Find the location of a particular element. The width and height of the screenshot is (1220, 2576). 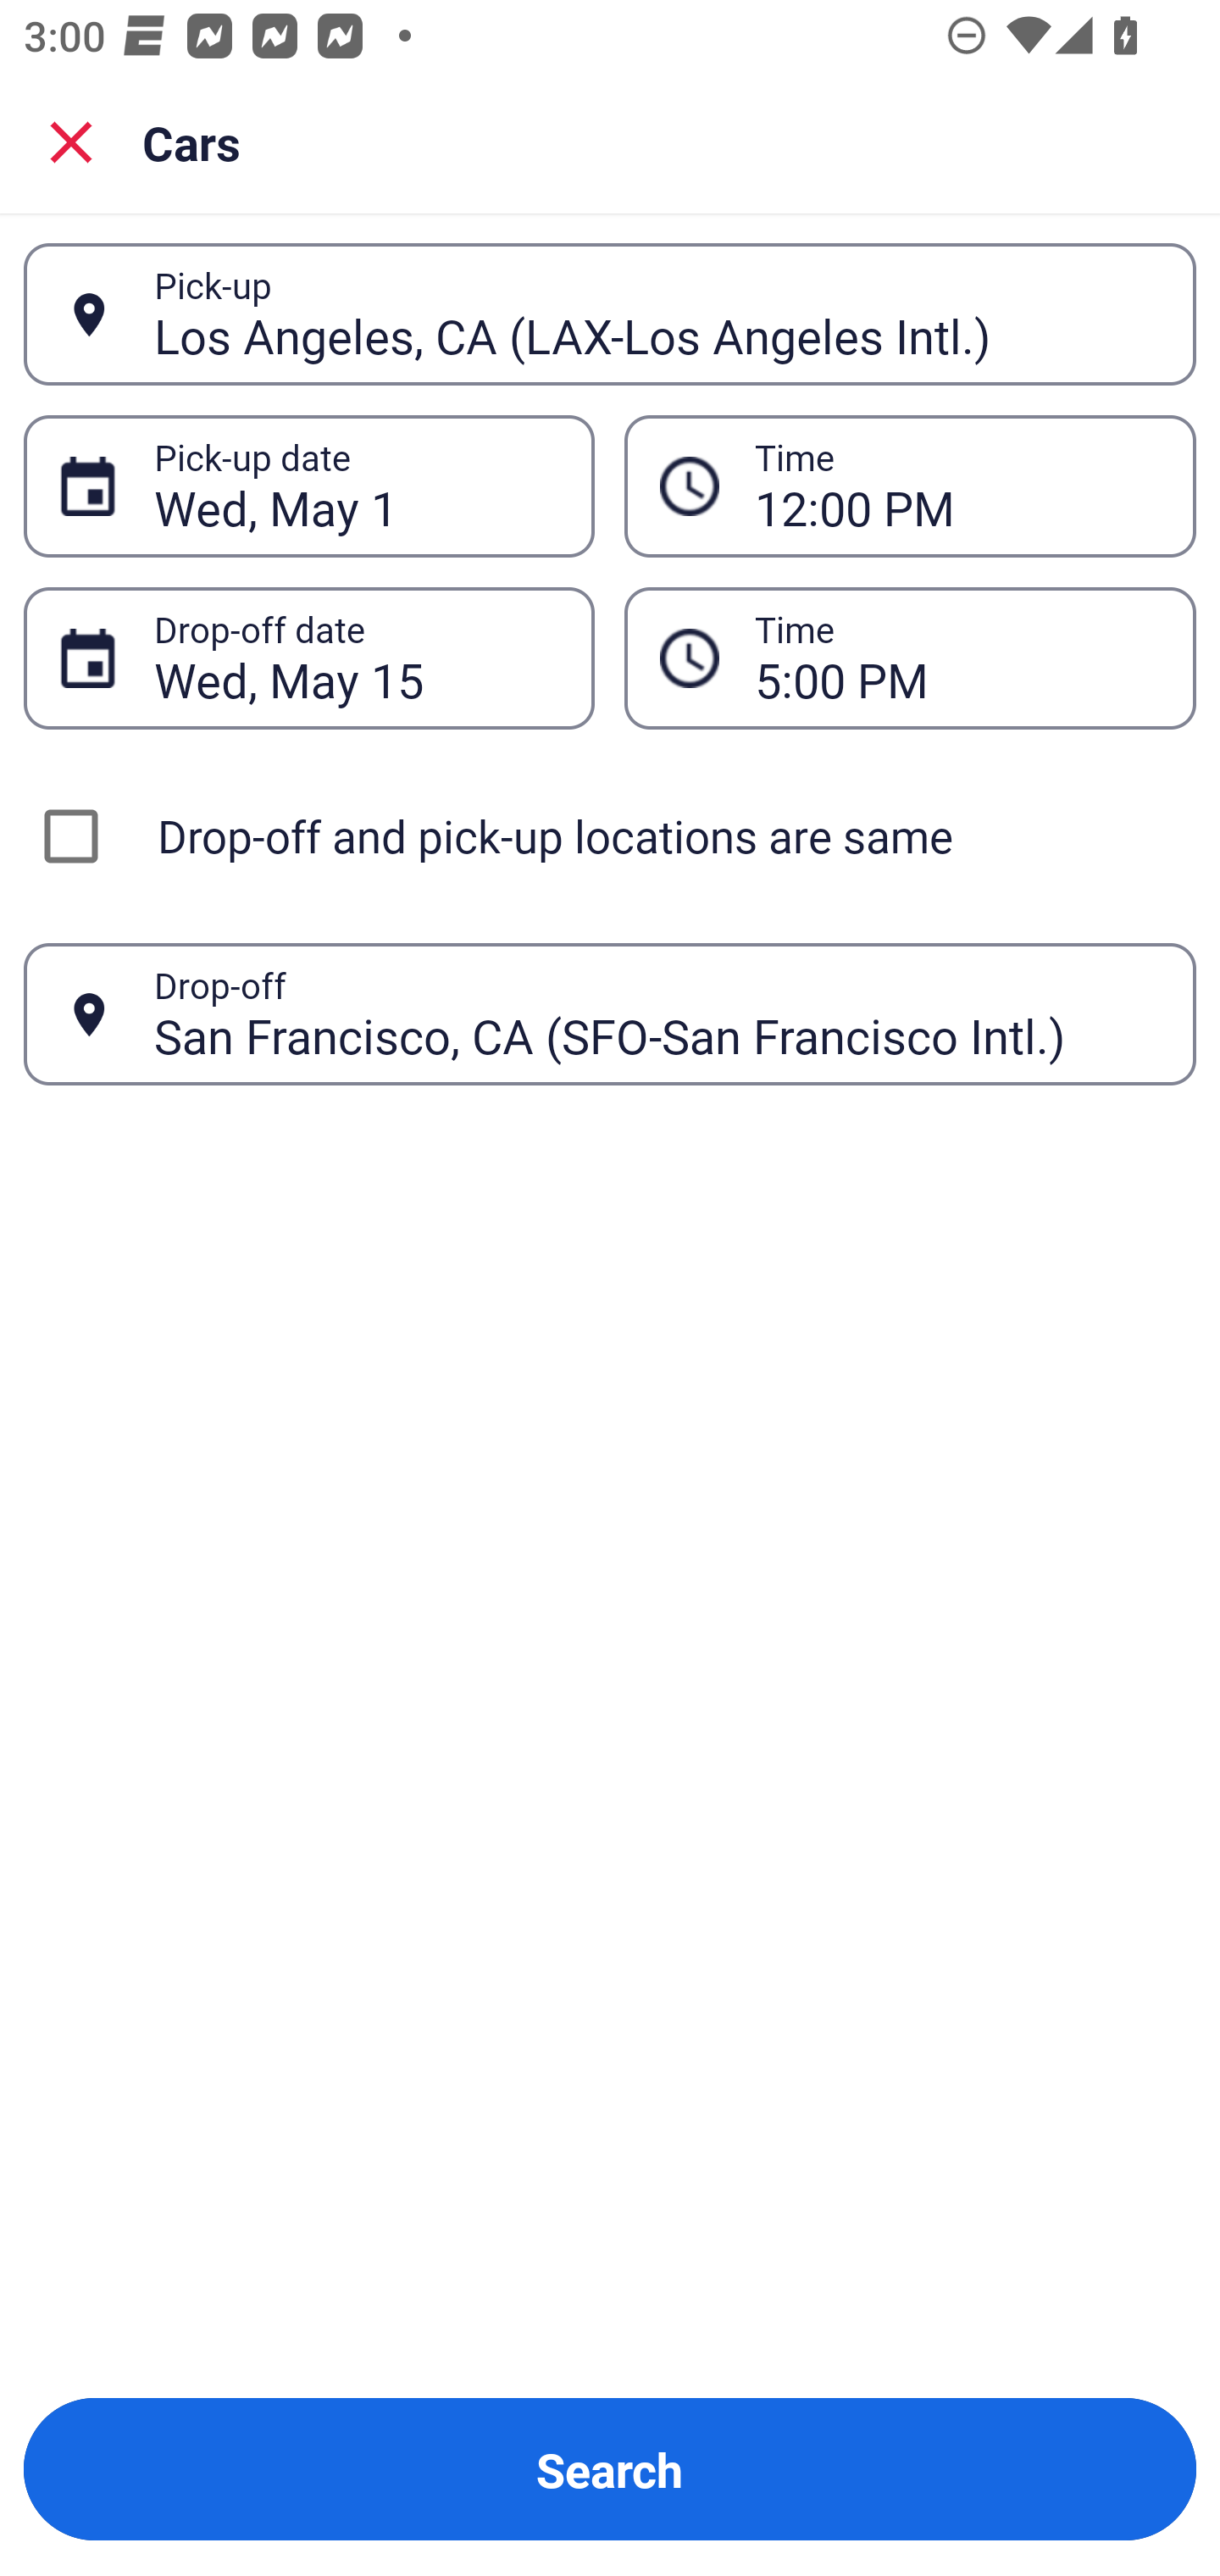

12:00 PM is located at coordinates (957, 486).